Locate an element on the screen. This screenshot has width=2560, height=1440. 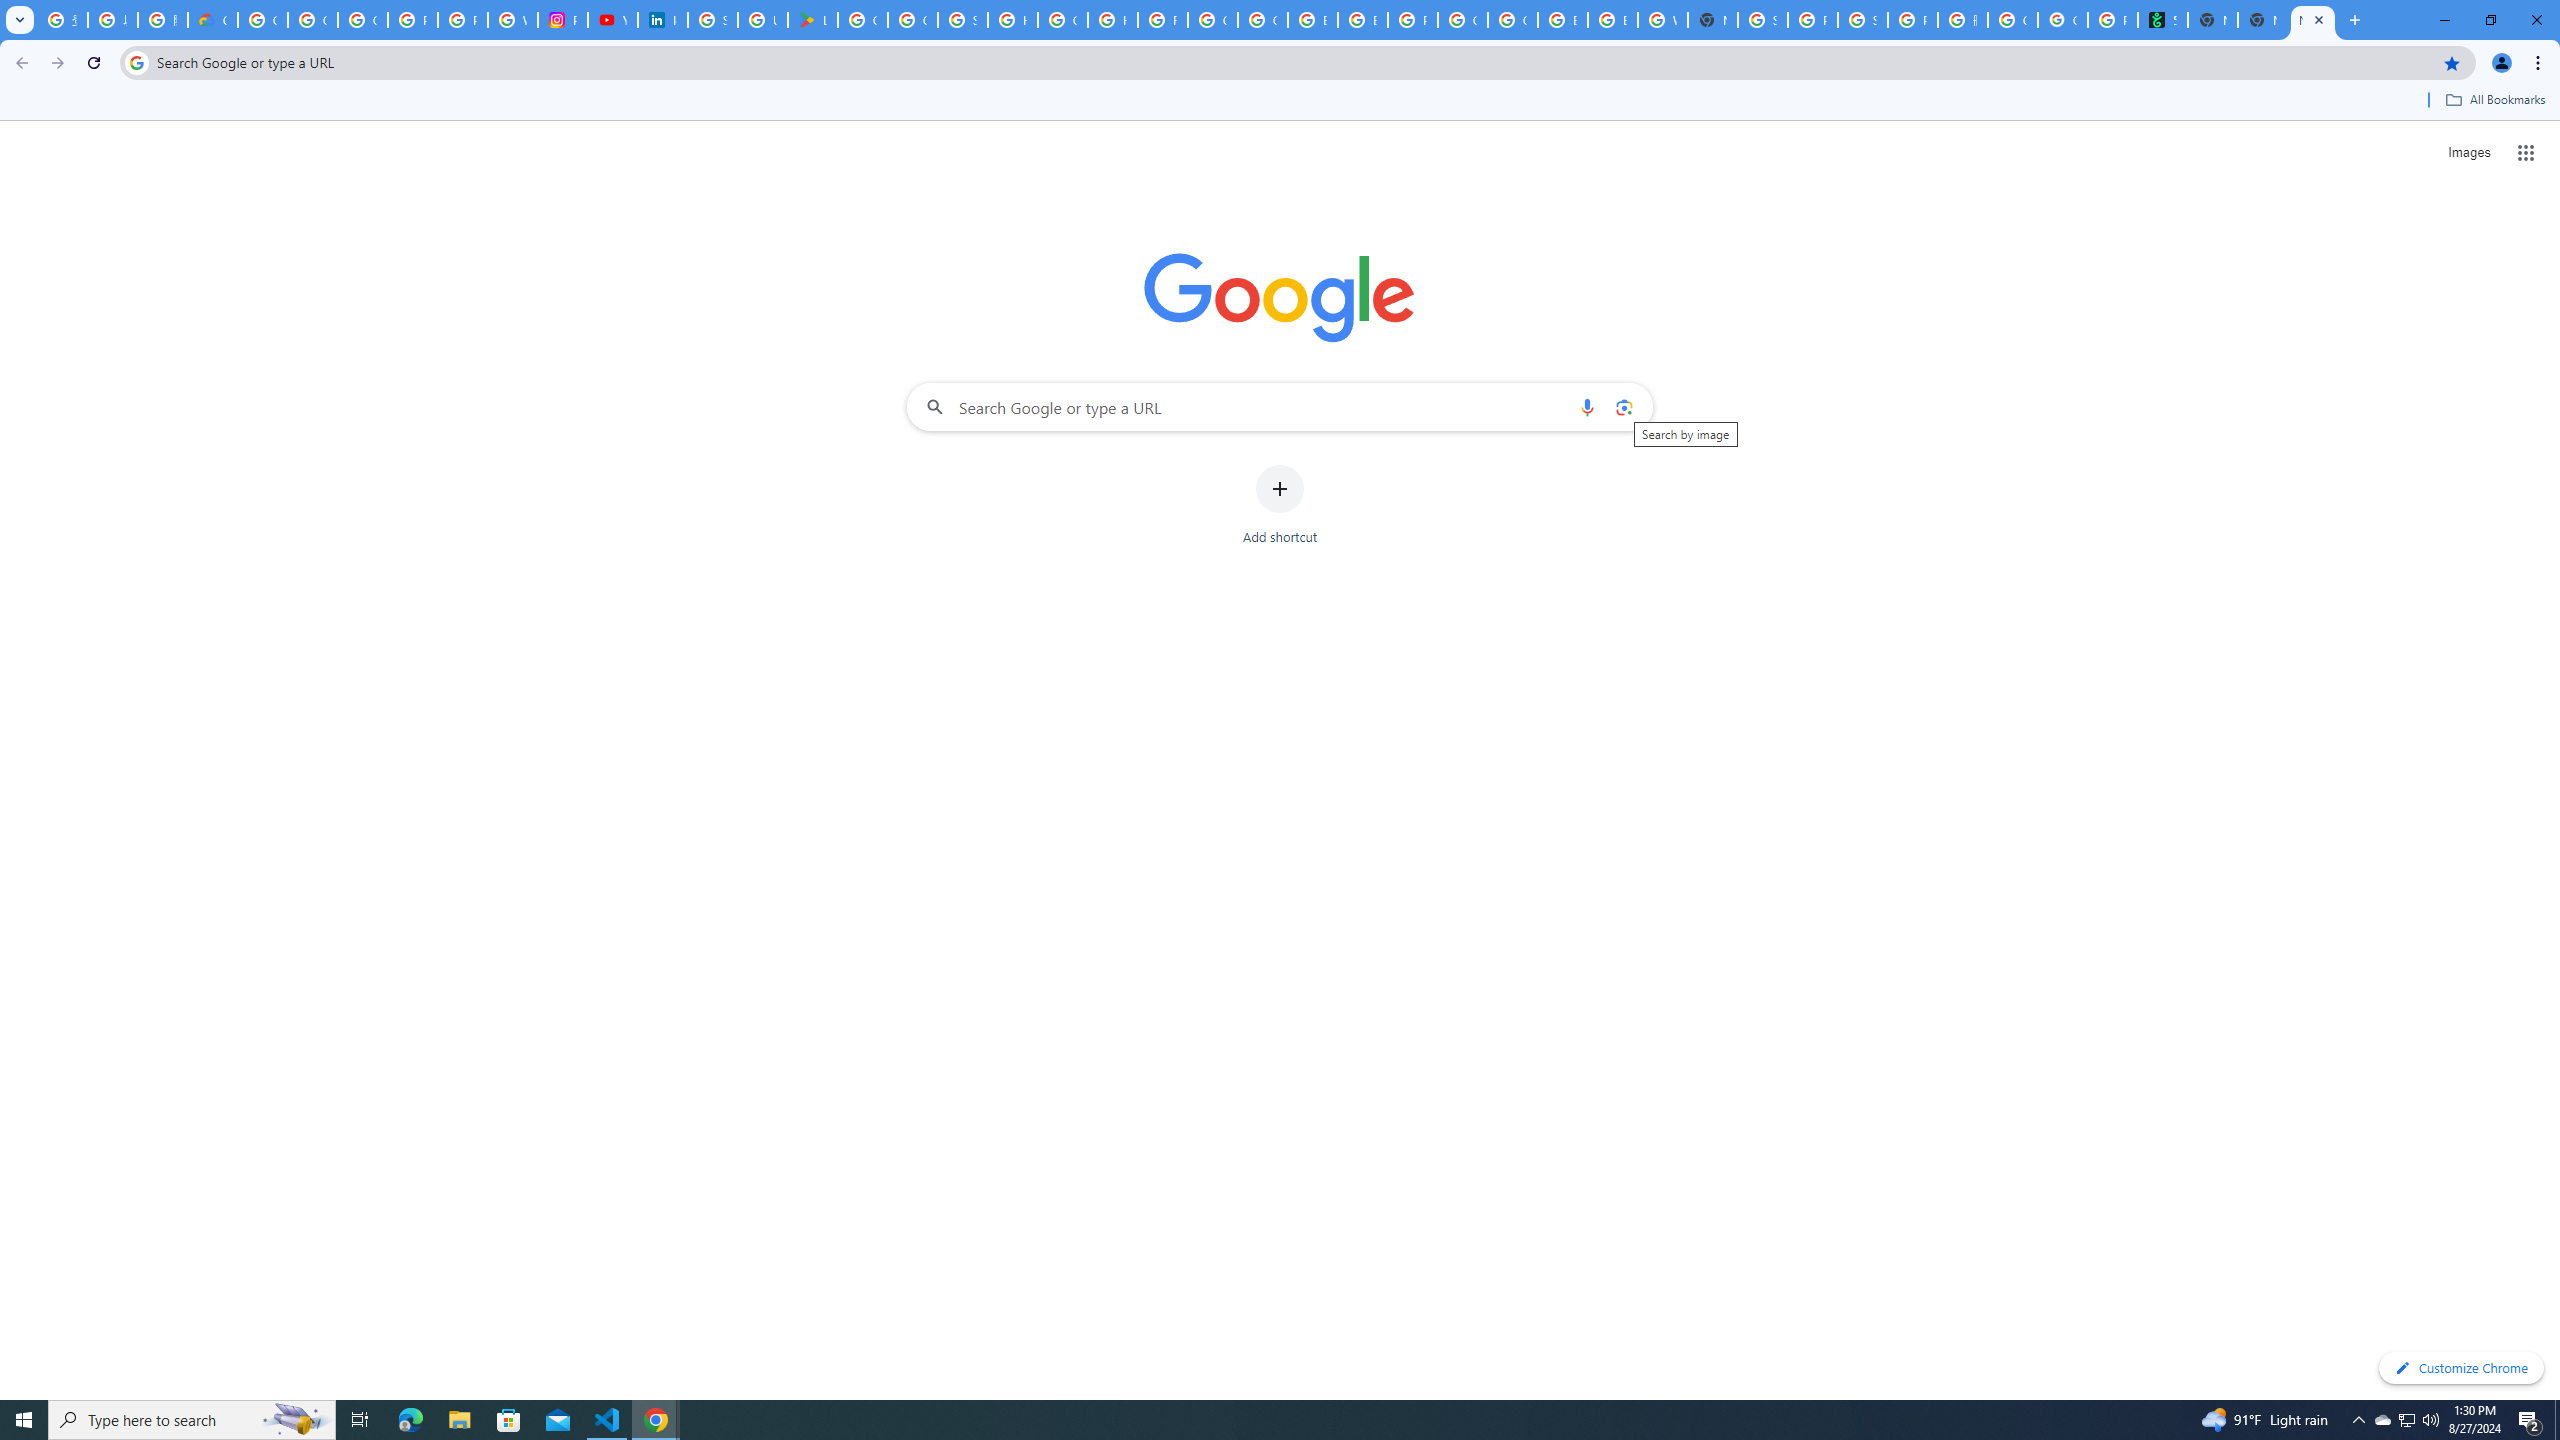
Google Cloud Platform is located at coordinates (1512, 20).